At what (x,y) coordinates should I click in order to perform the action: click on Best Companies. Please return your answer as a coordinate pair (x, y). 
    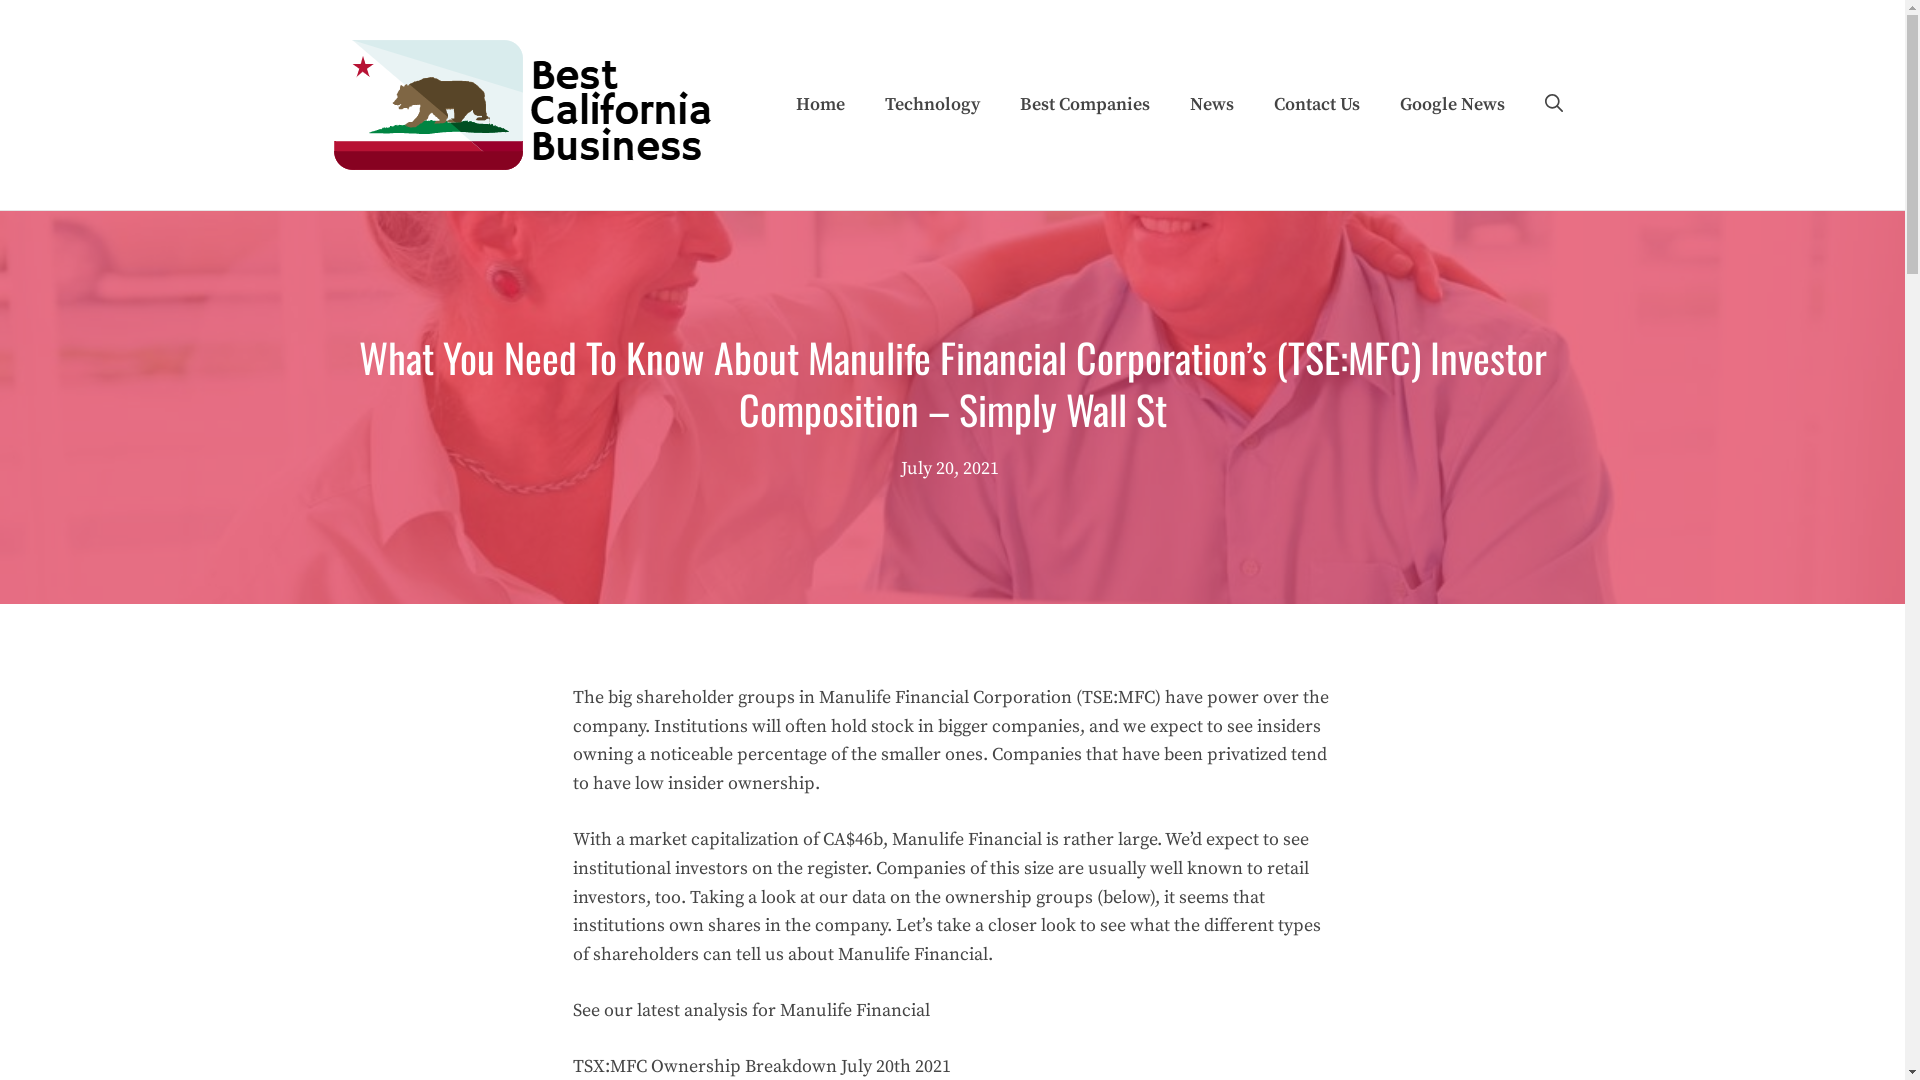
    Looking at the image, I should click on (1085, 105).